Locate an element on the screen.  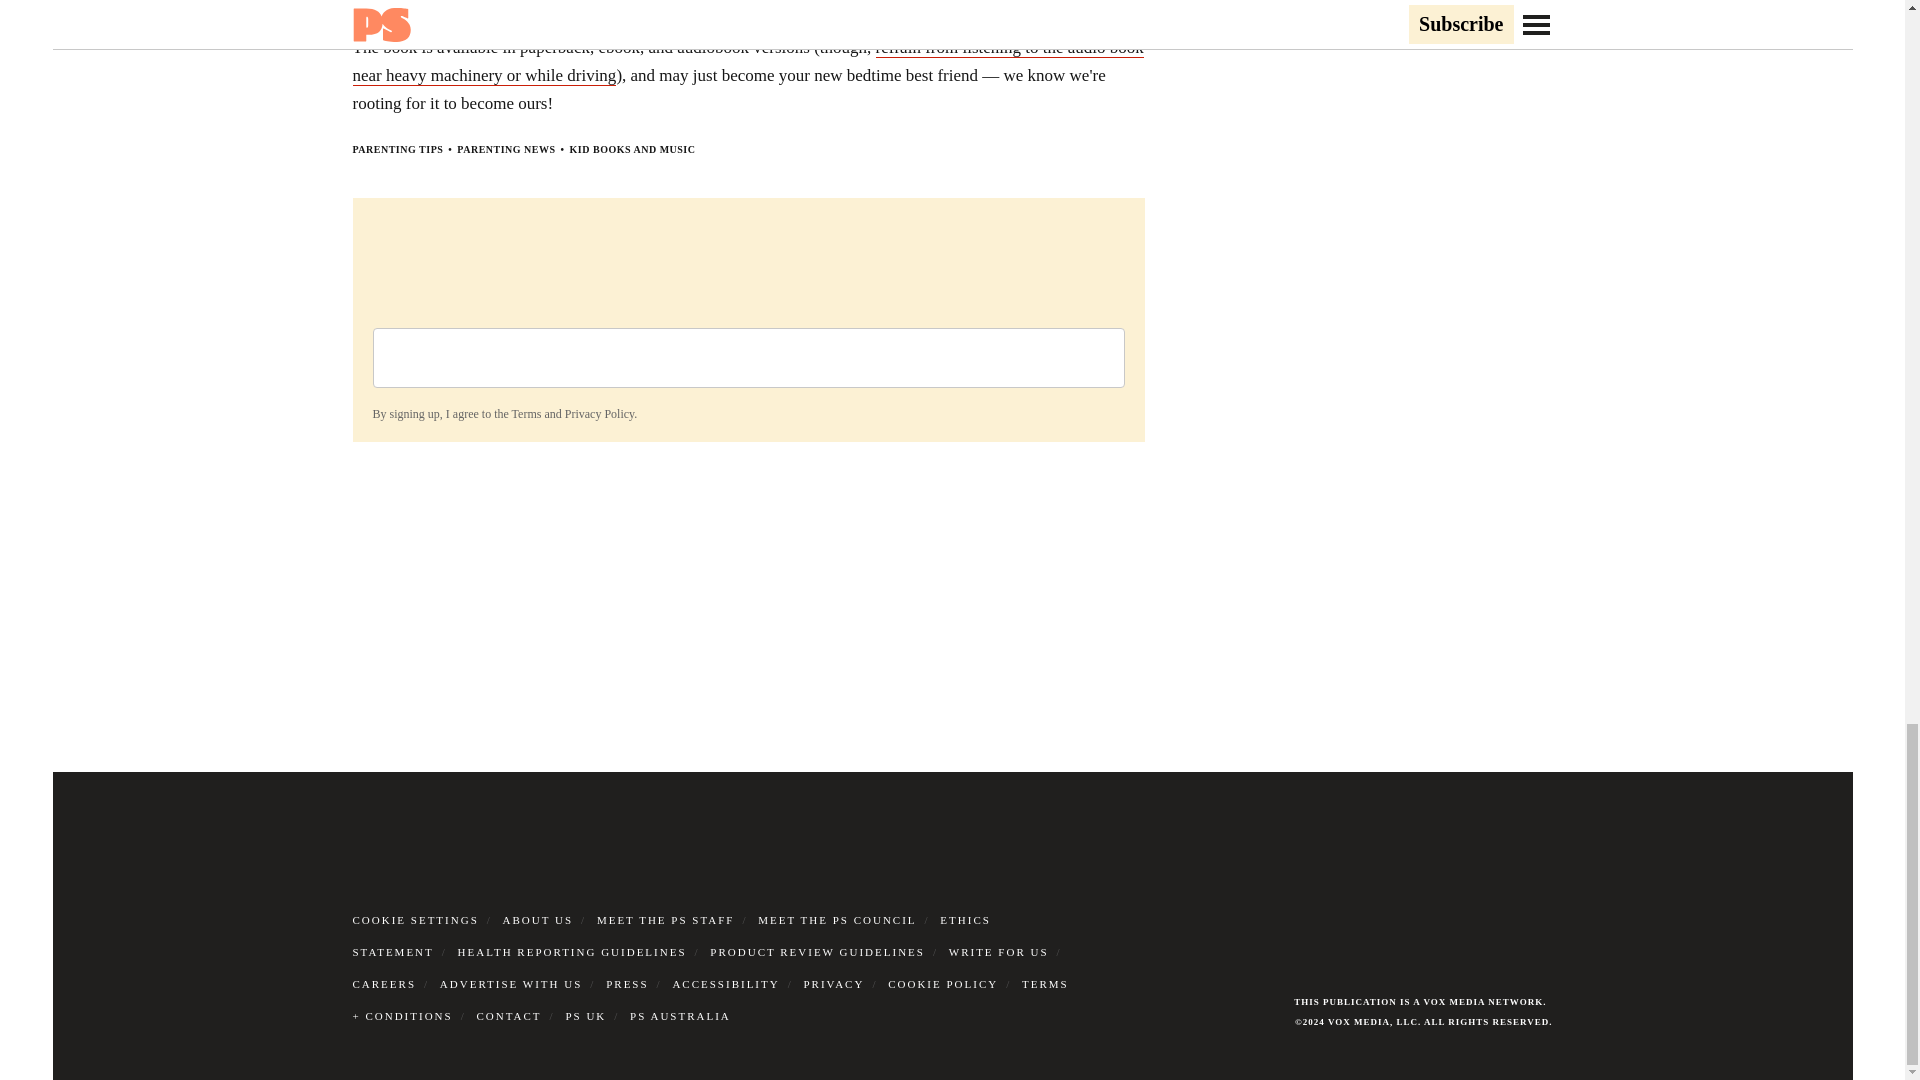
MEET THE PS STAFF is located at coordinates (666, 919).